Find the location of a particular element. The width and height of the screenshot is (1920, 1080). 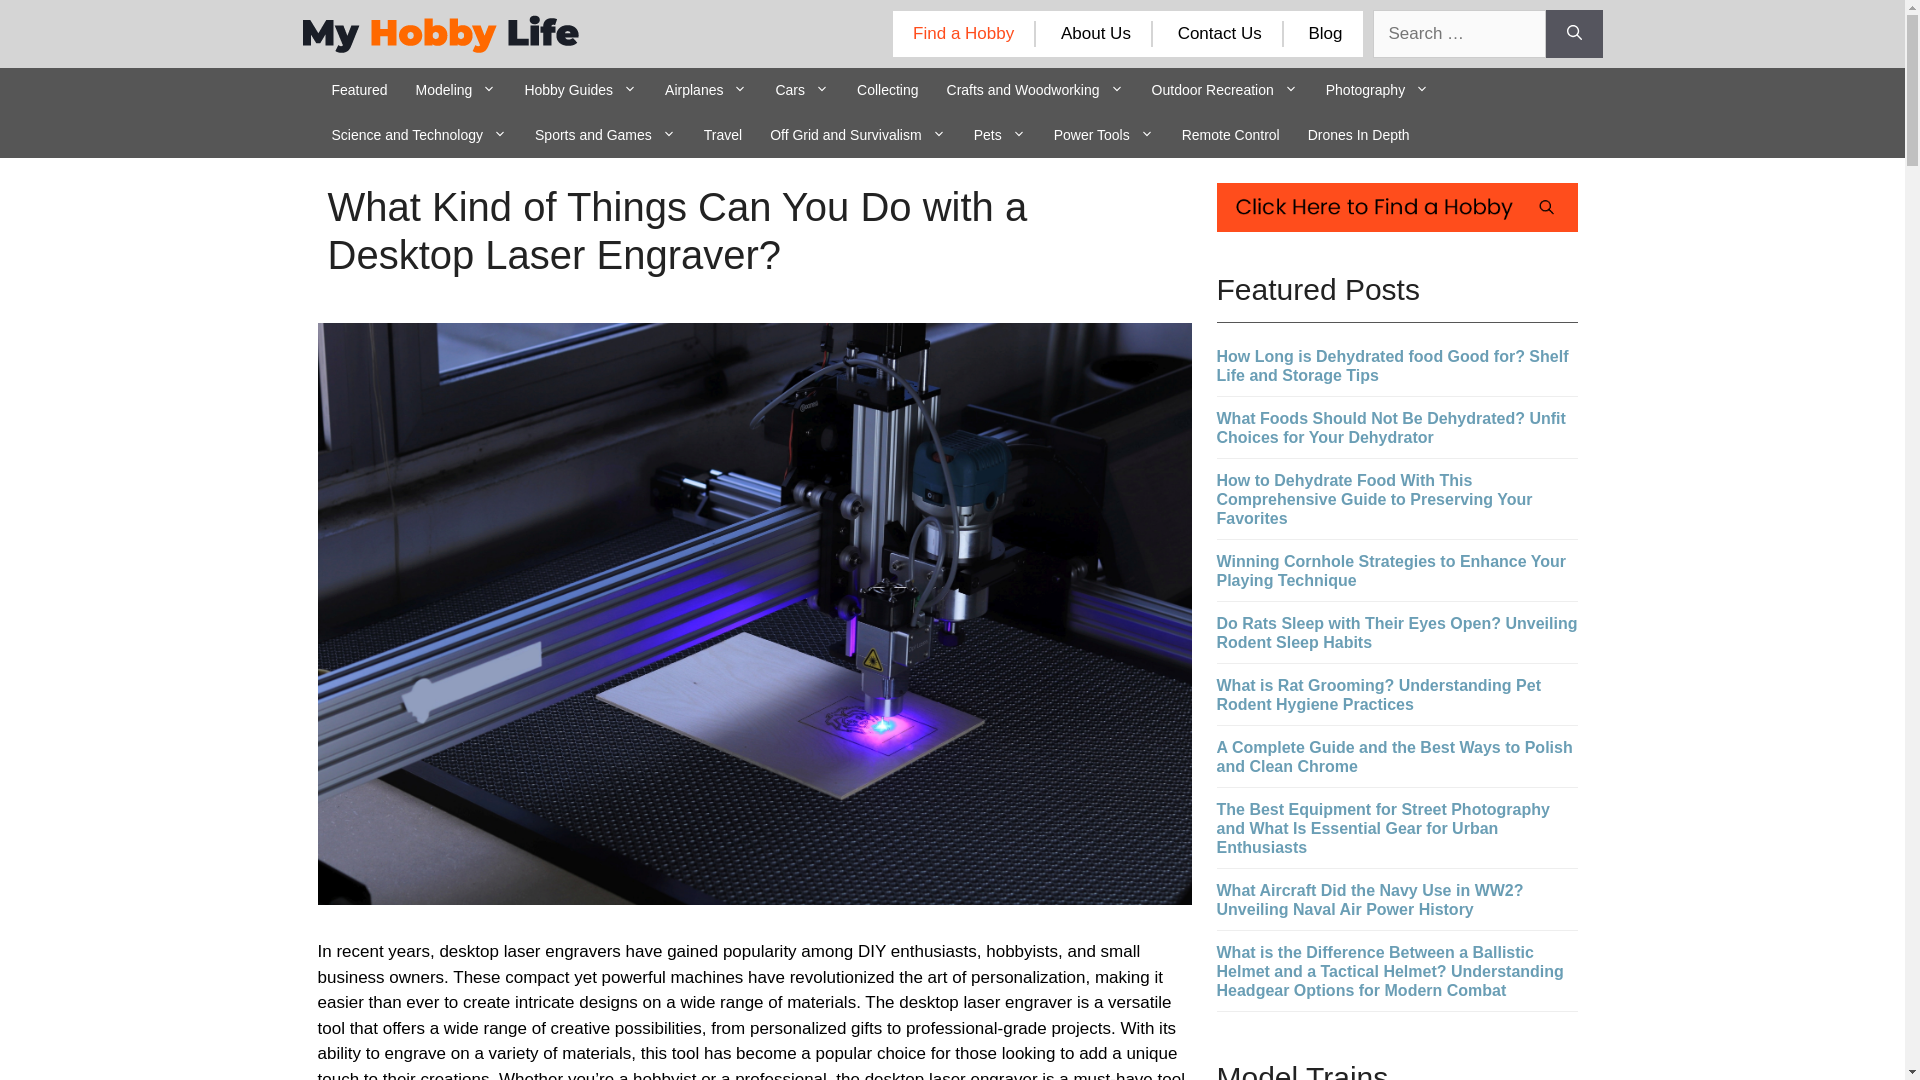

Cars is located at coordinates (801, 90).